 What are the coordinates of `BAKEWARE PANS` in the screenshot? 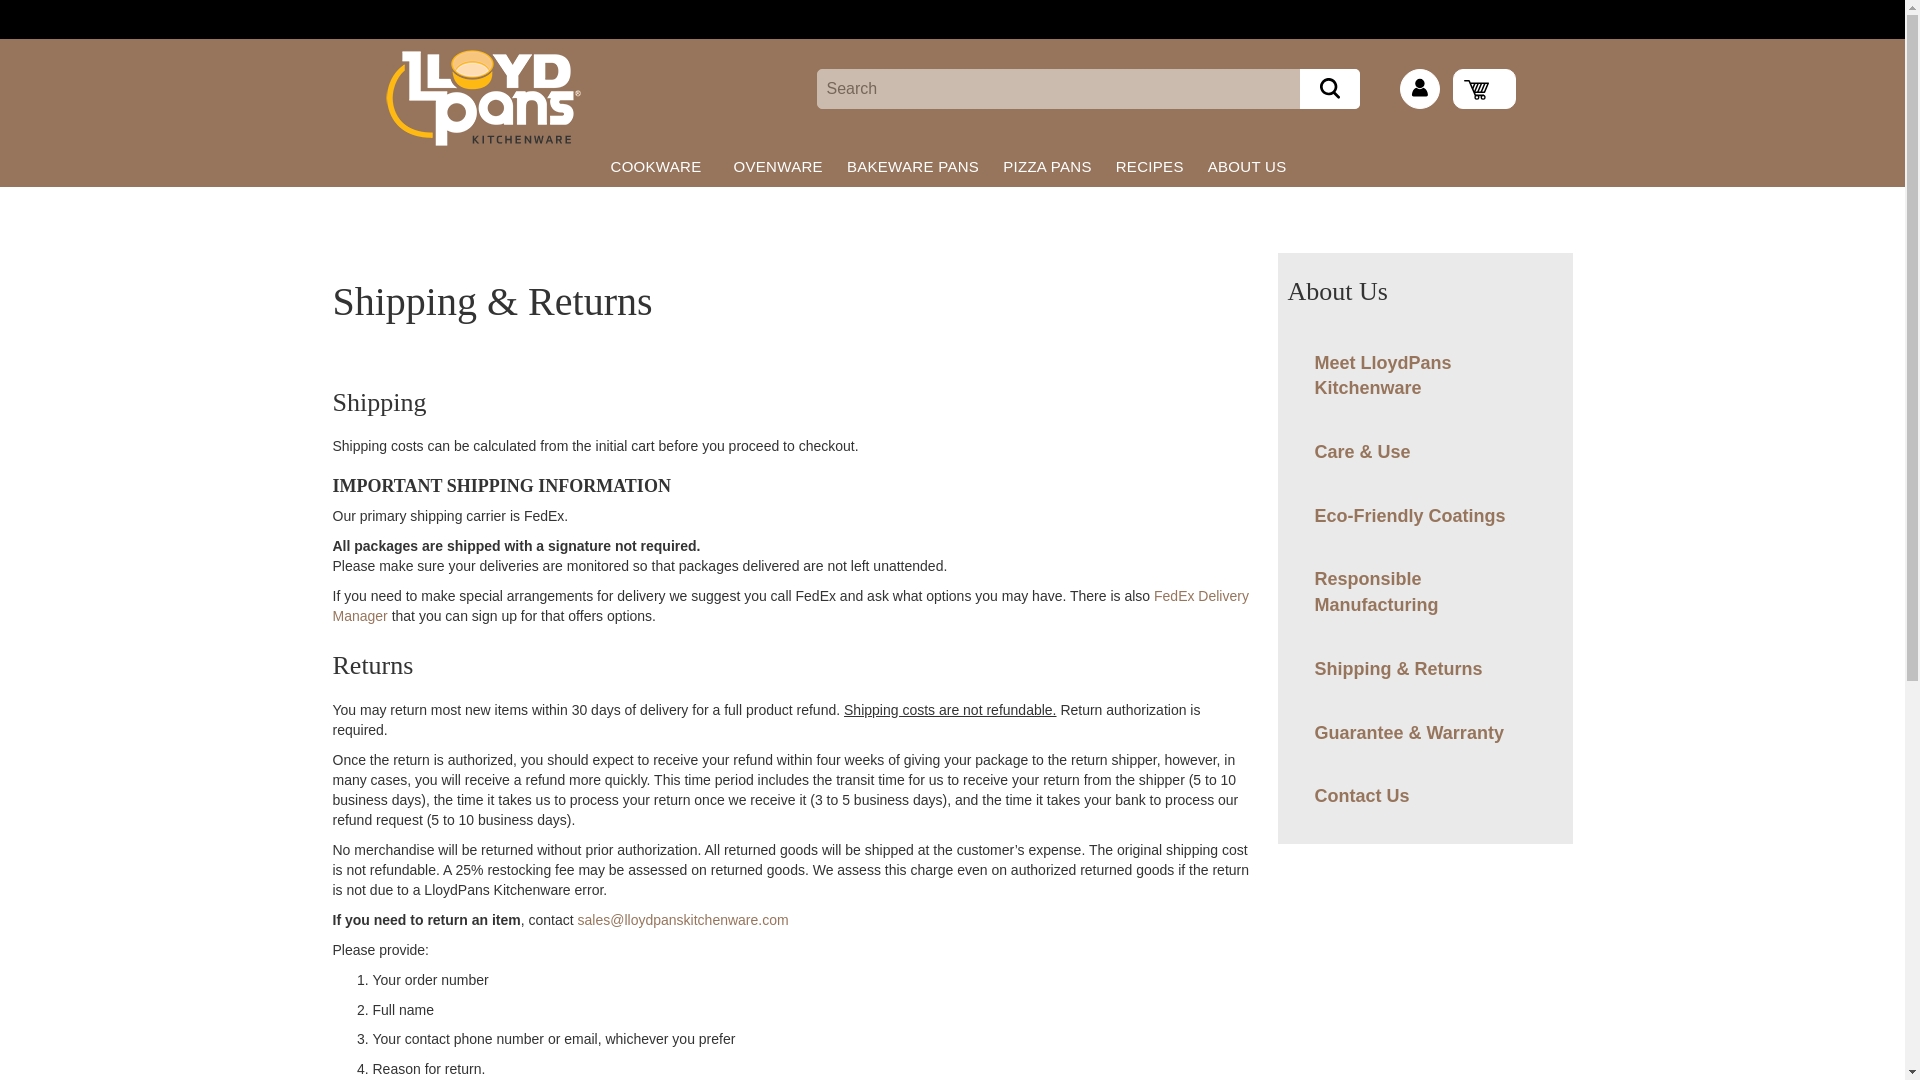 It's located at (912, 166).